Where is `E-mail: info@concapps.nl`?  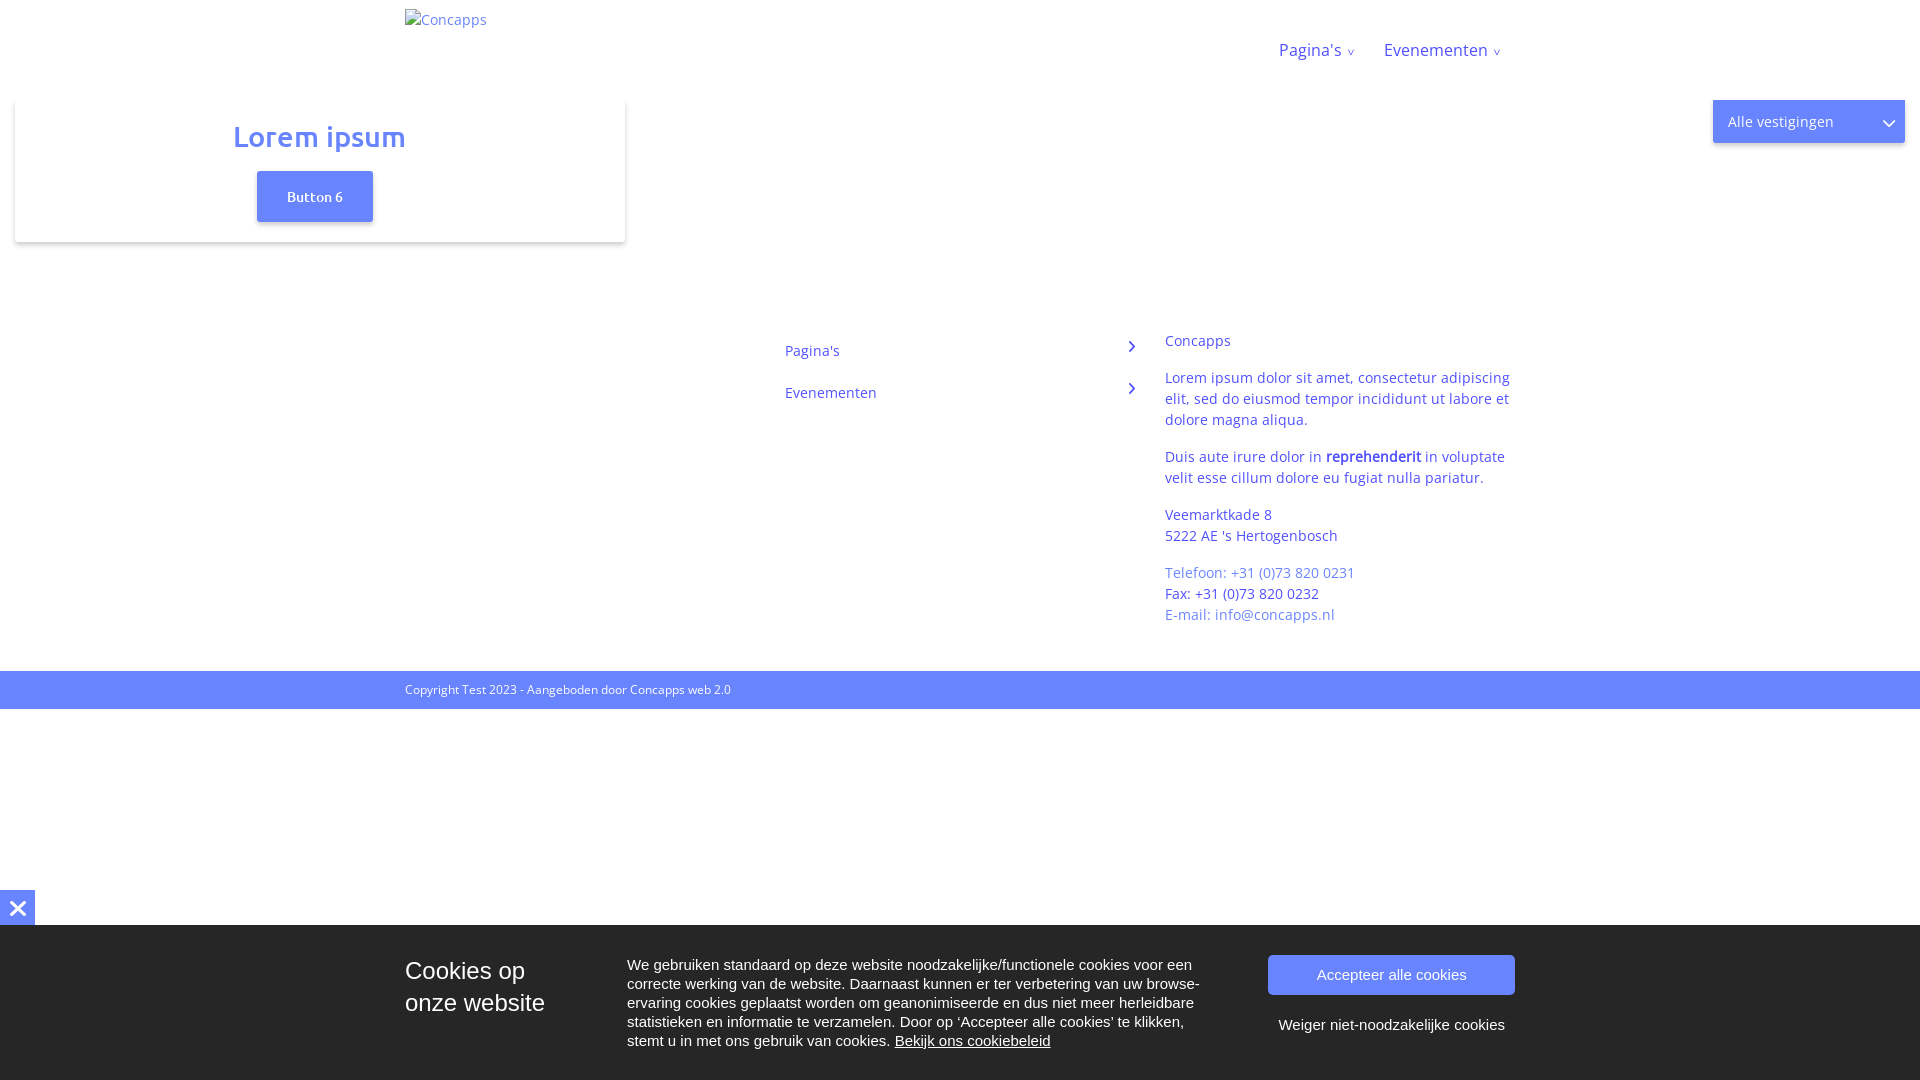
E-mail: info@concapps.nl is located at coordinates (1250, 614).